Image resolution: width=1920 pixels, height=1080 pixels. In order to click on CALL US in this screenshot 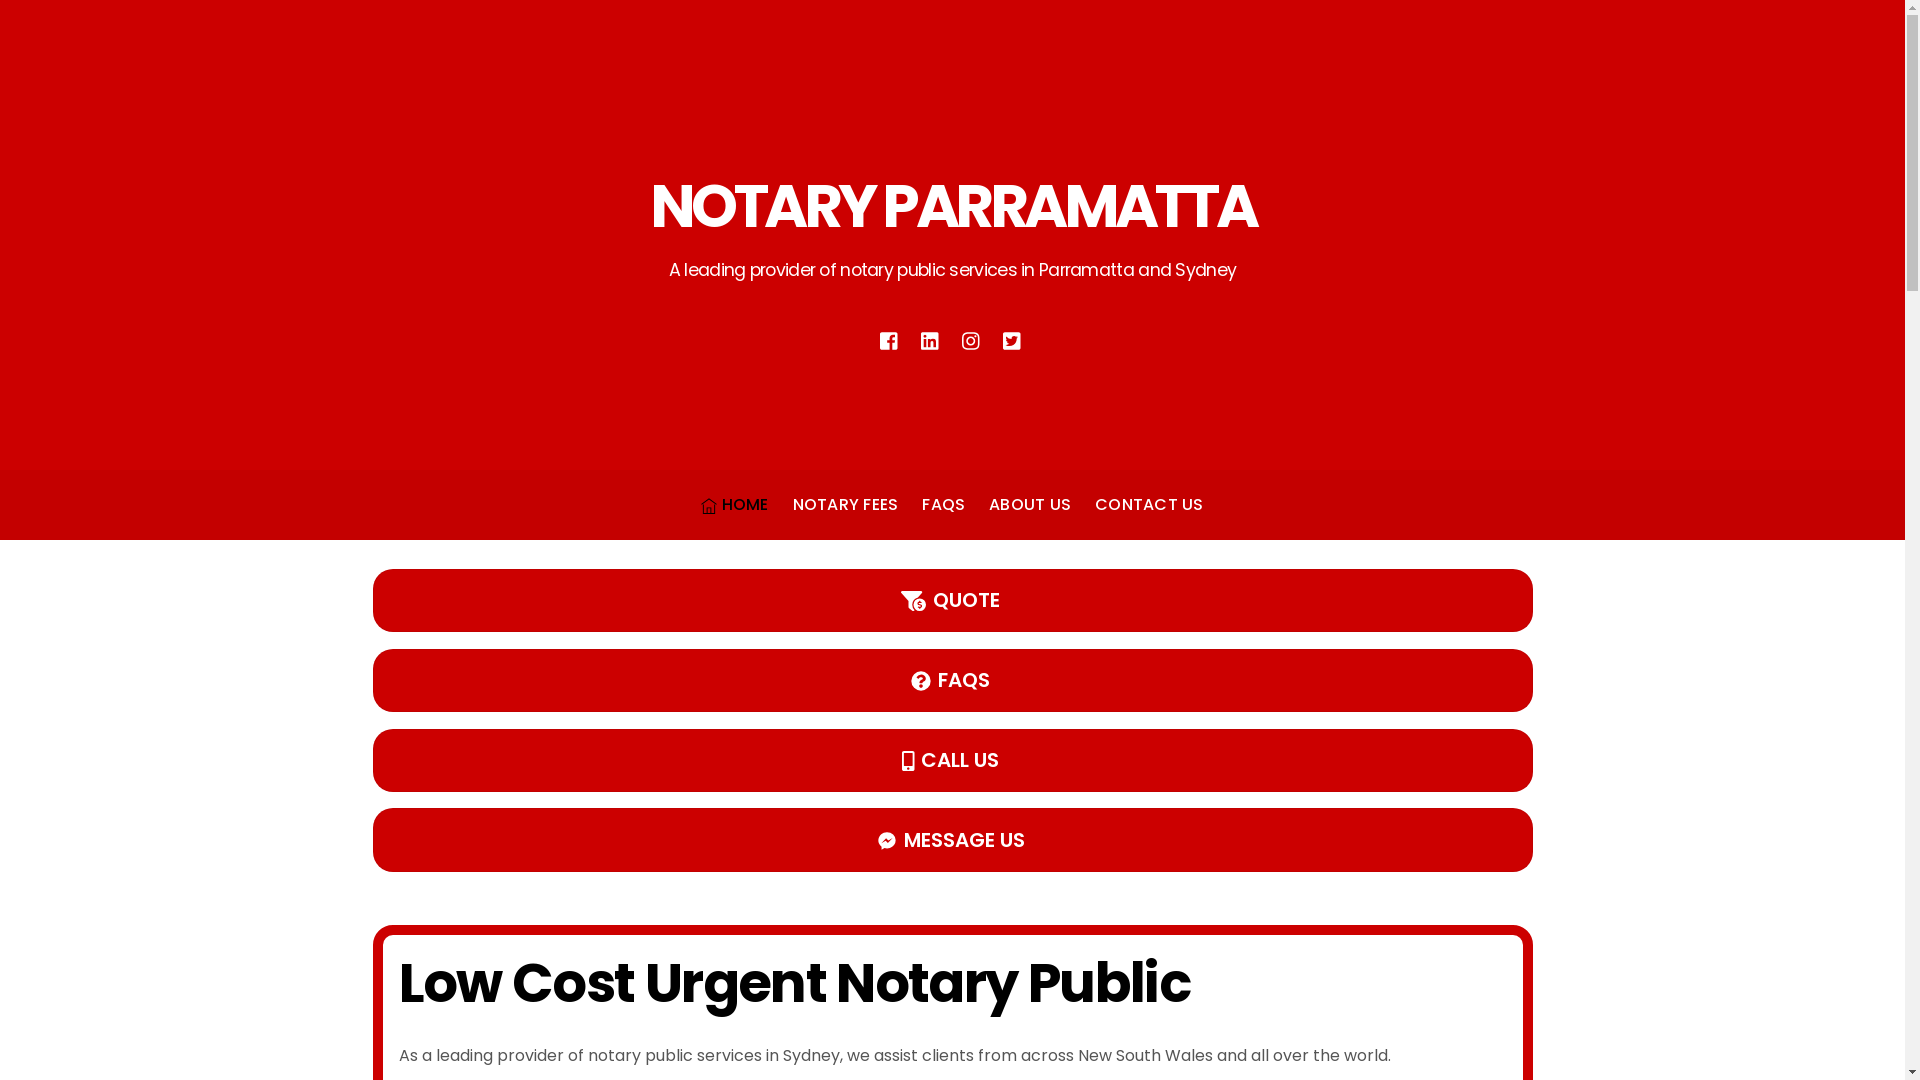, I will do `click(952, 760)`.